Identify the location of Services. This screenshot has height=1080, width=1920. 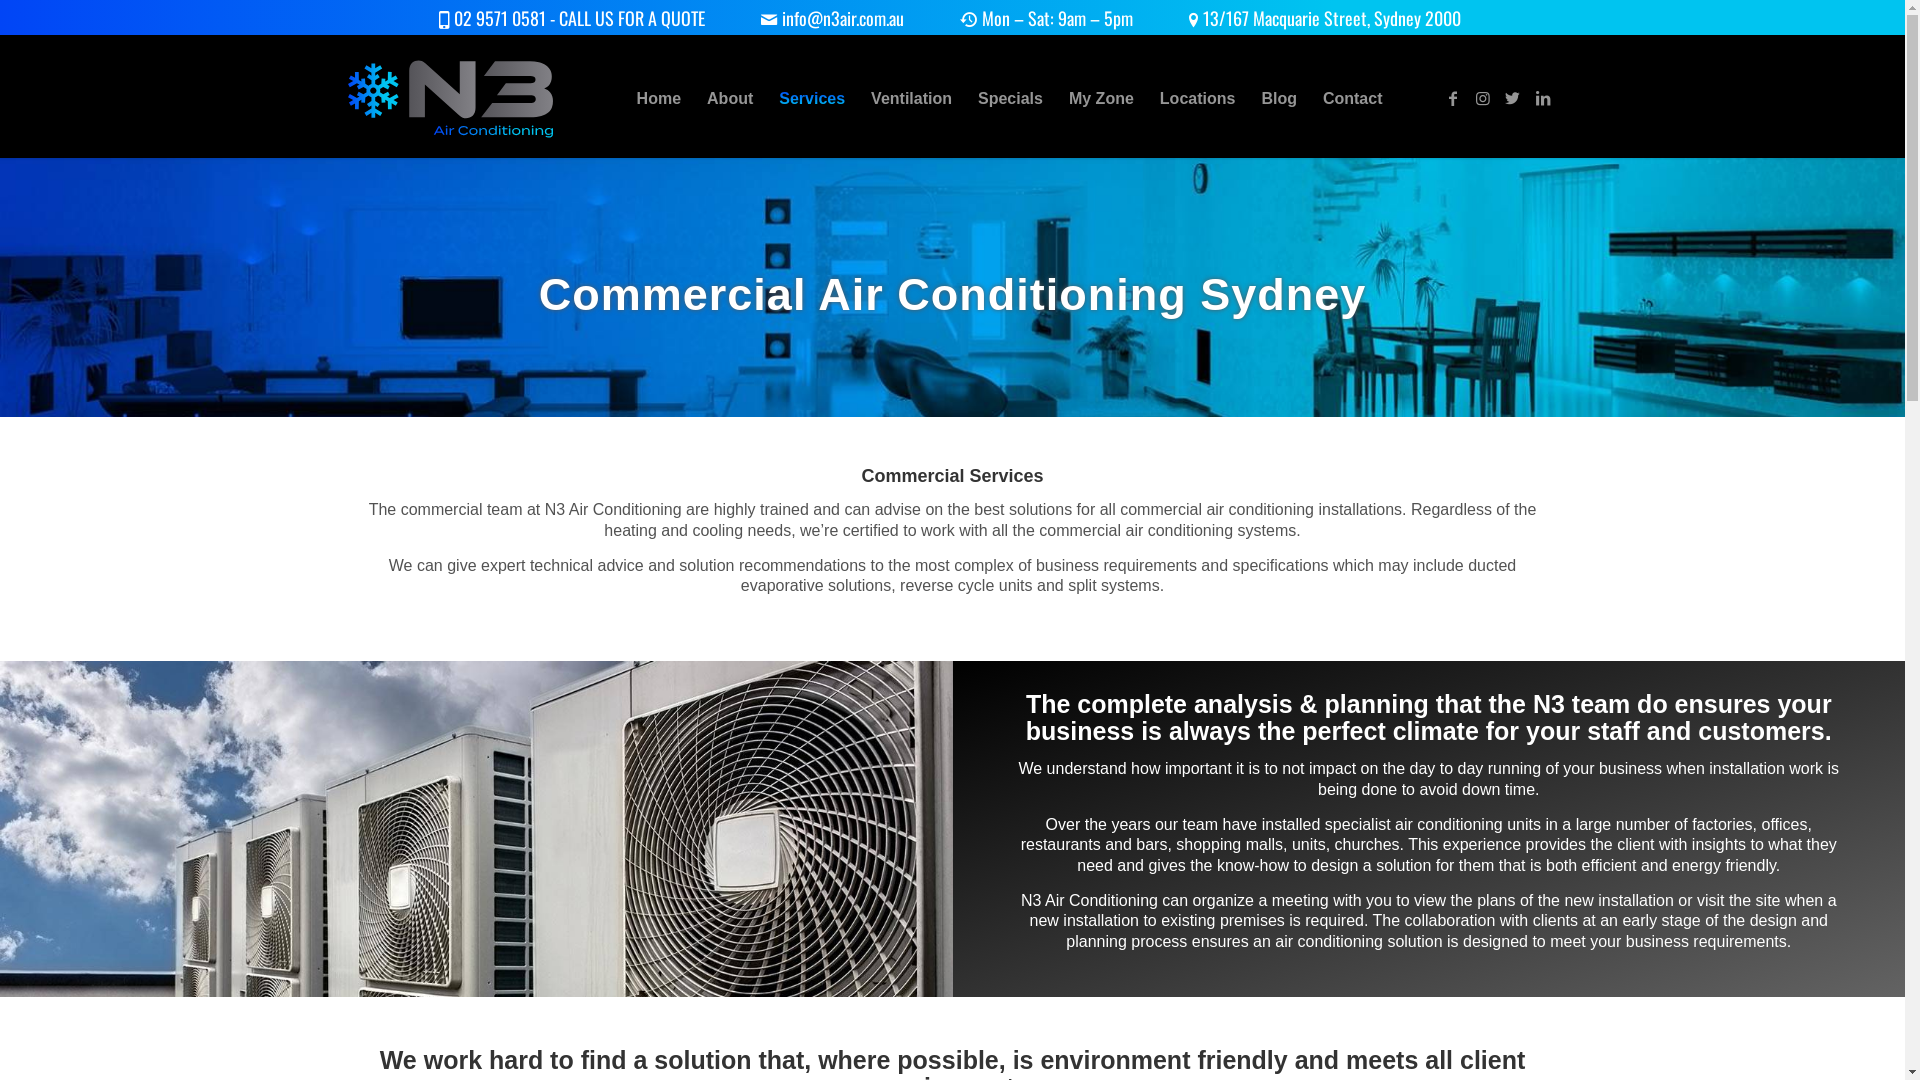
(812, 99).